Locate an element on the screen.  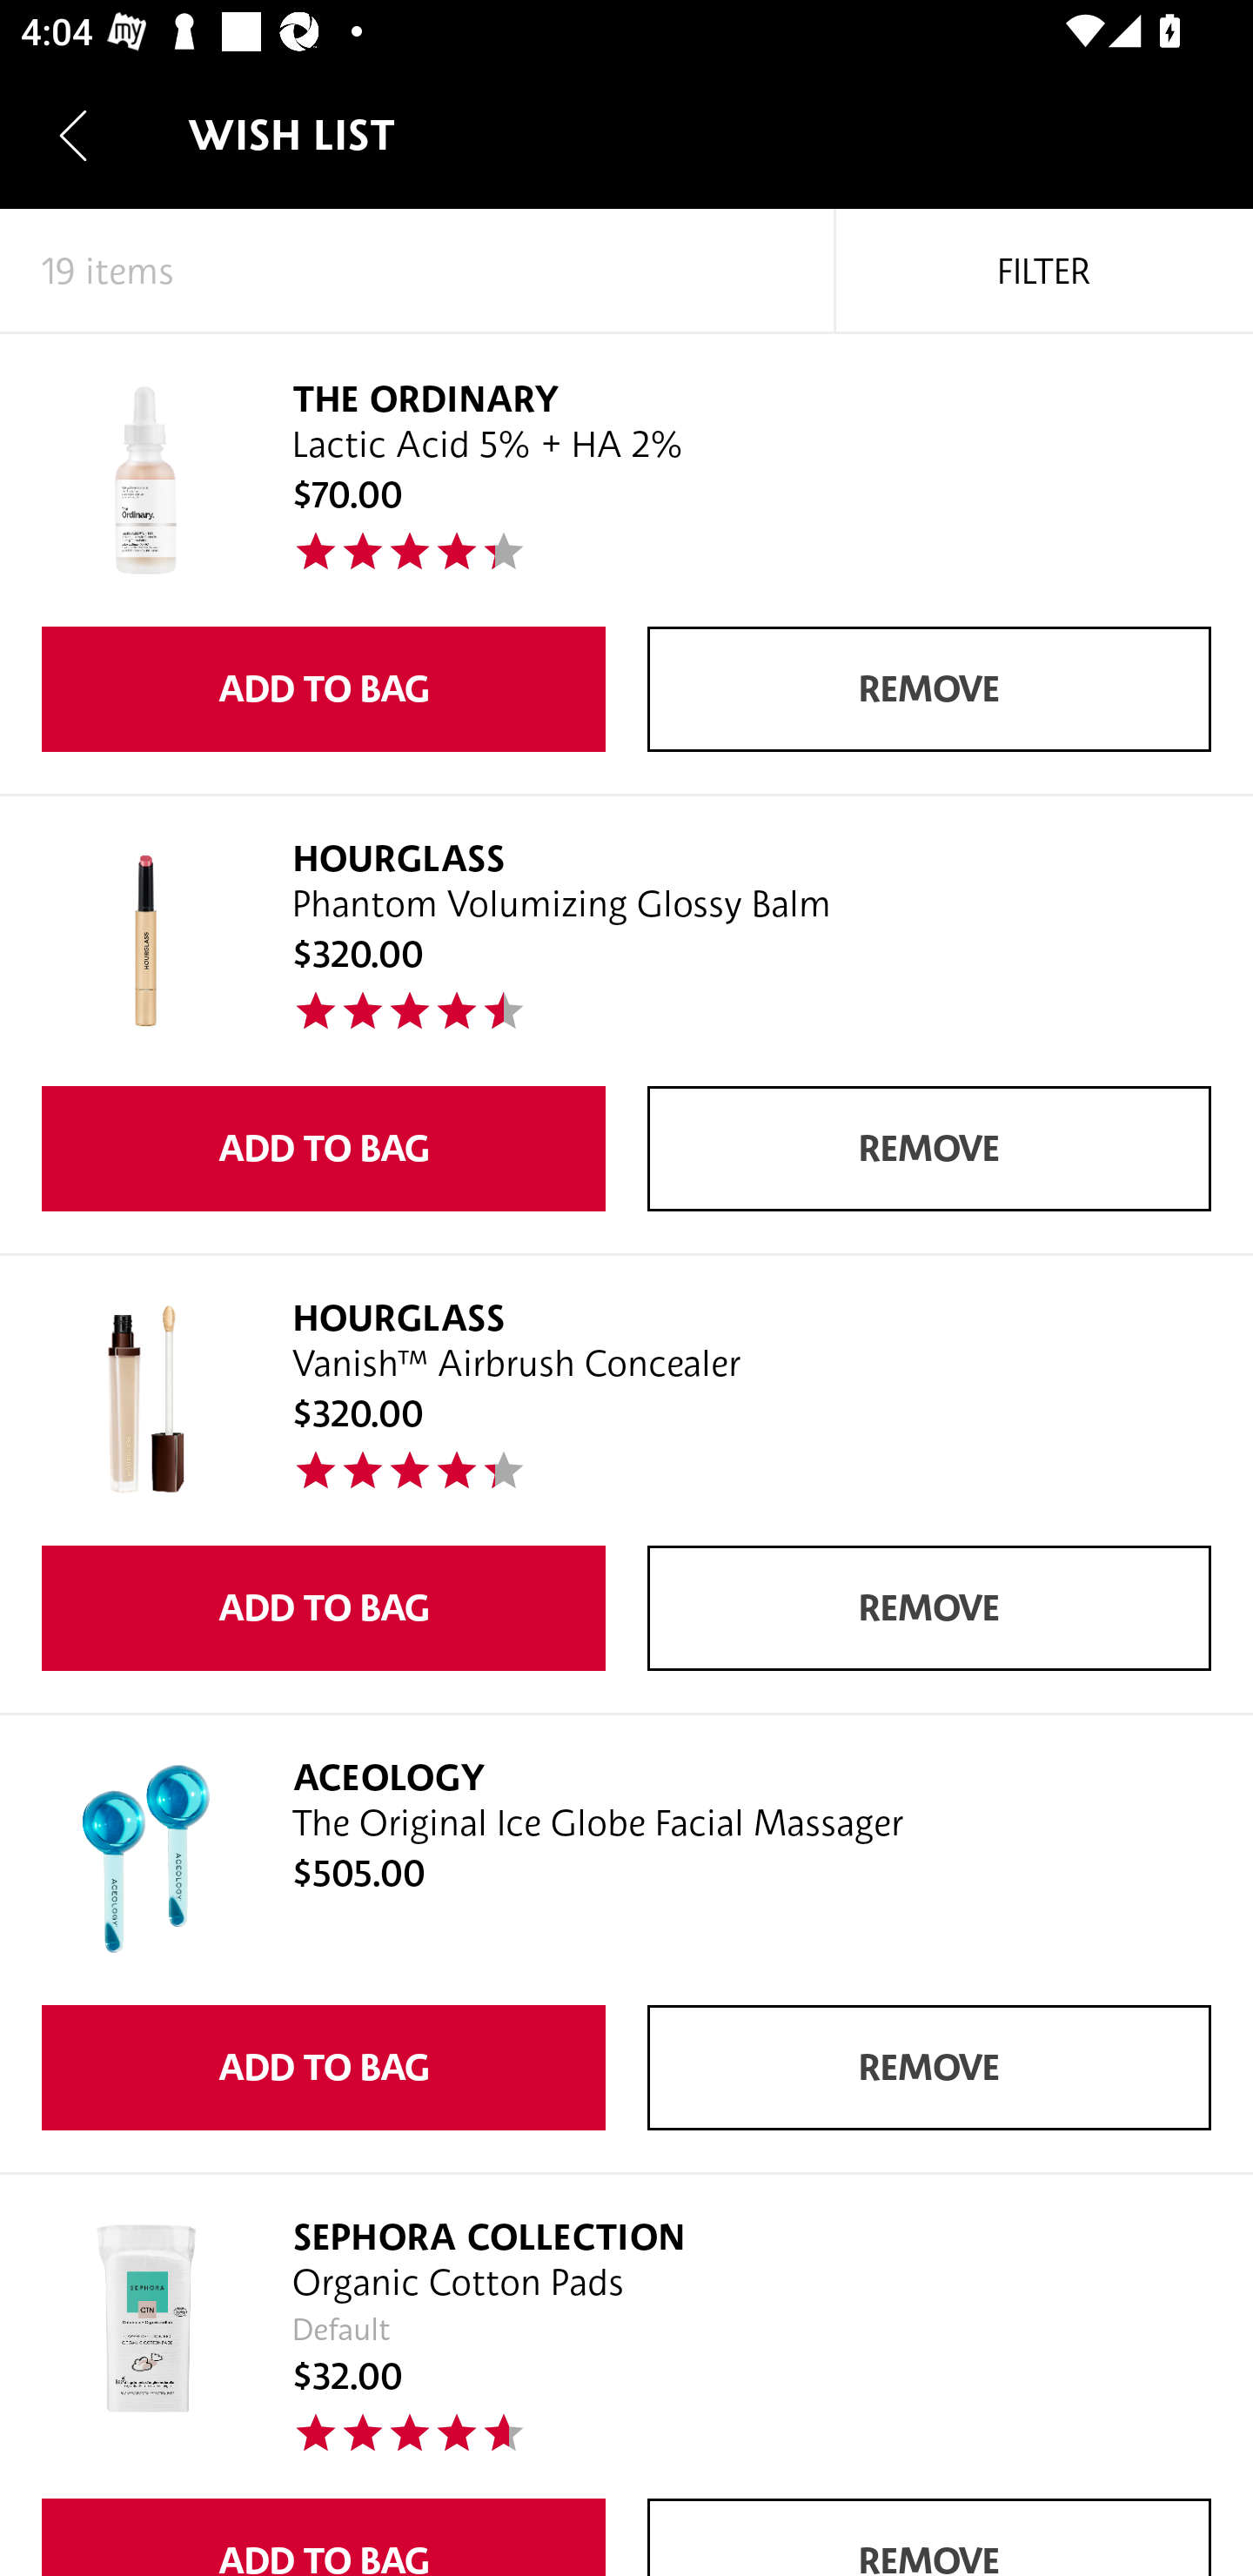
REMOVE is located at coordinates (929, 1149).